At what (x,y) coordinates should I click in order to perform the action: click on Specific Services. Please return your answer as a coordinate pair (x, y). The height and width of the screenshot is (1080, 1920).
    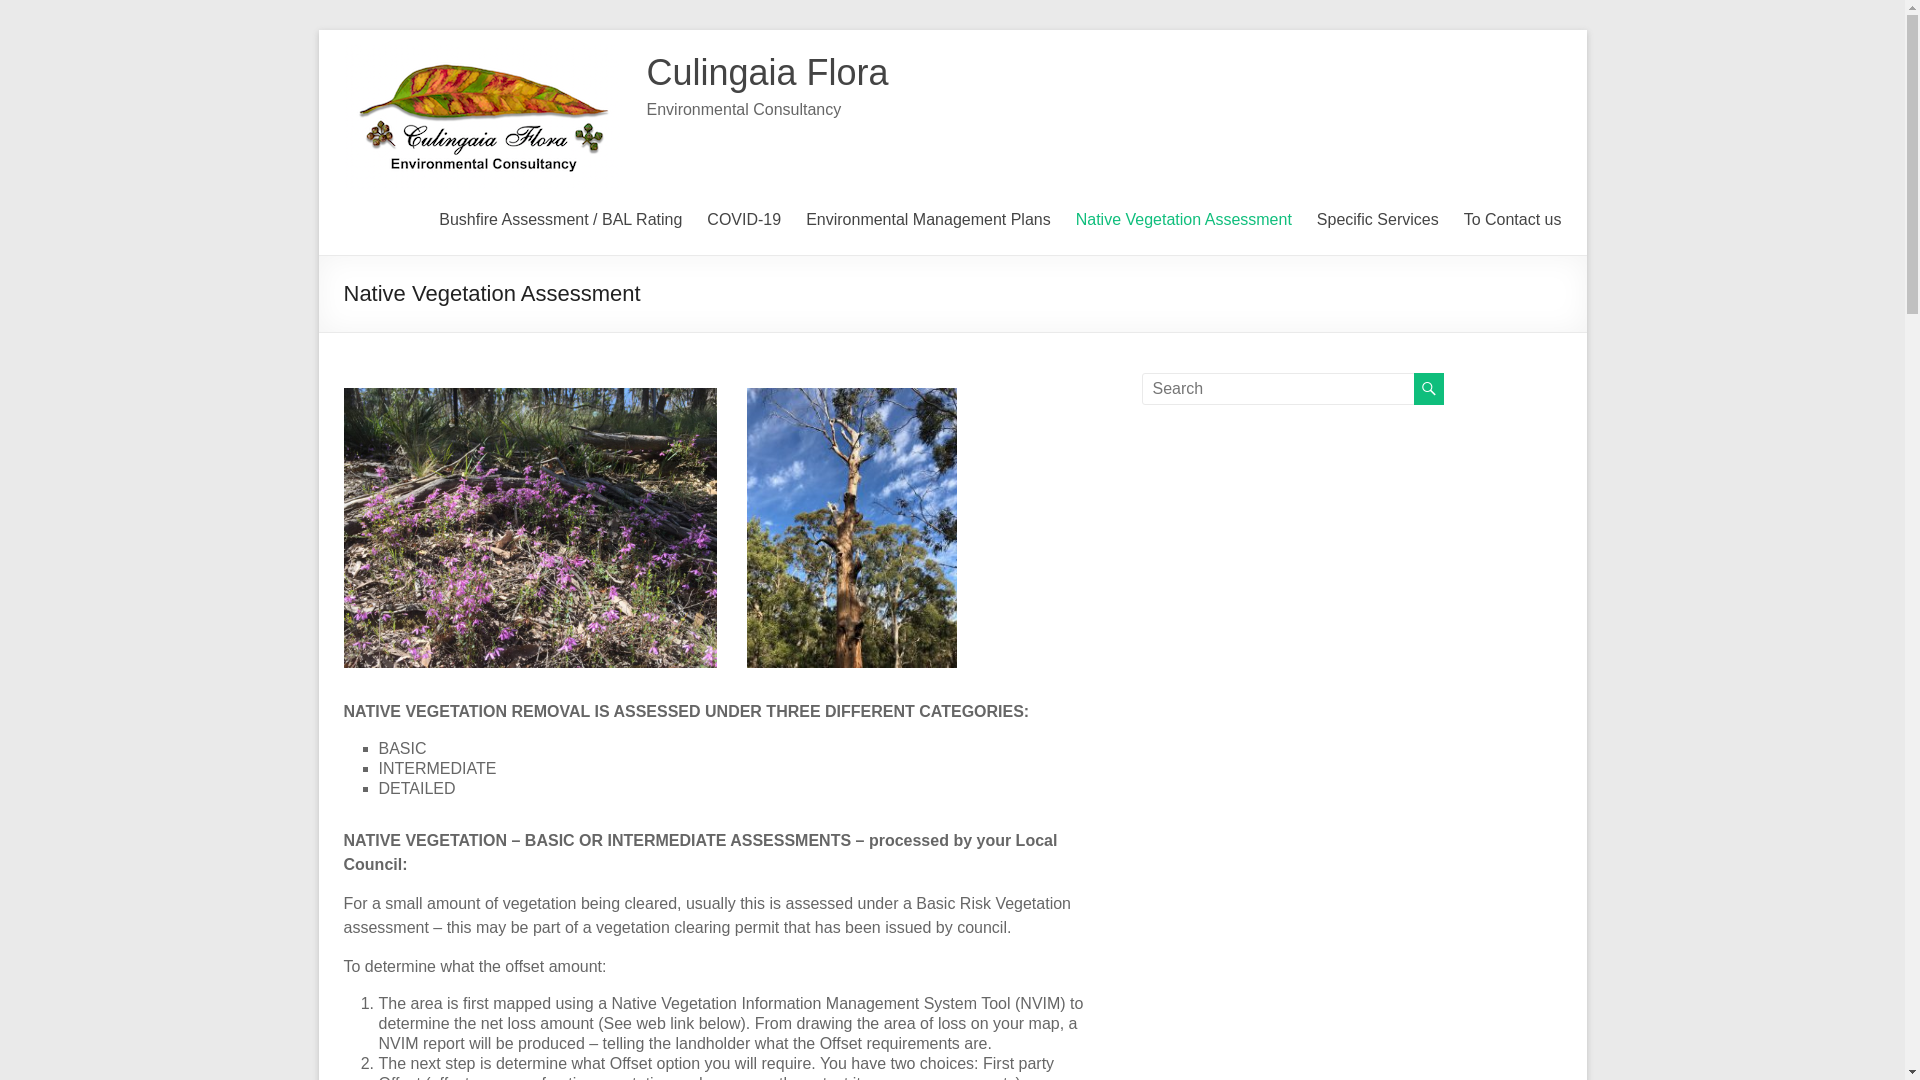
    Looking at the image, I should click on (1378, 217).